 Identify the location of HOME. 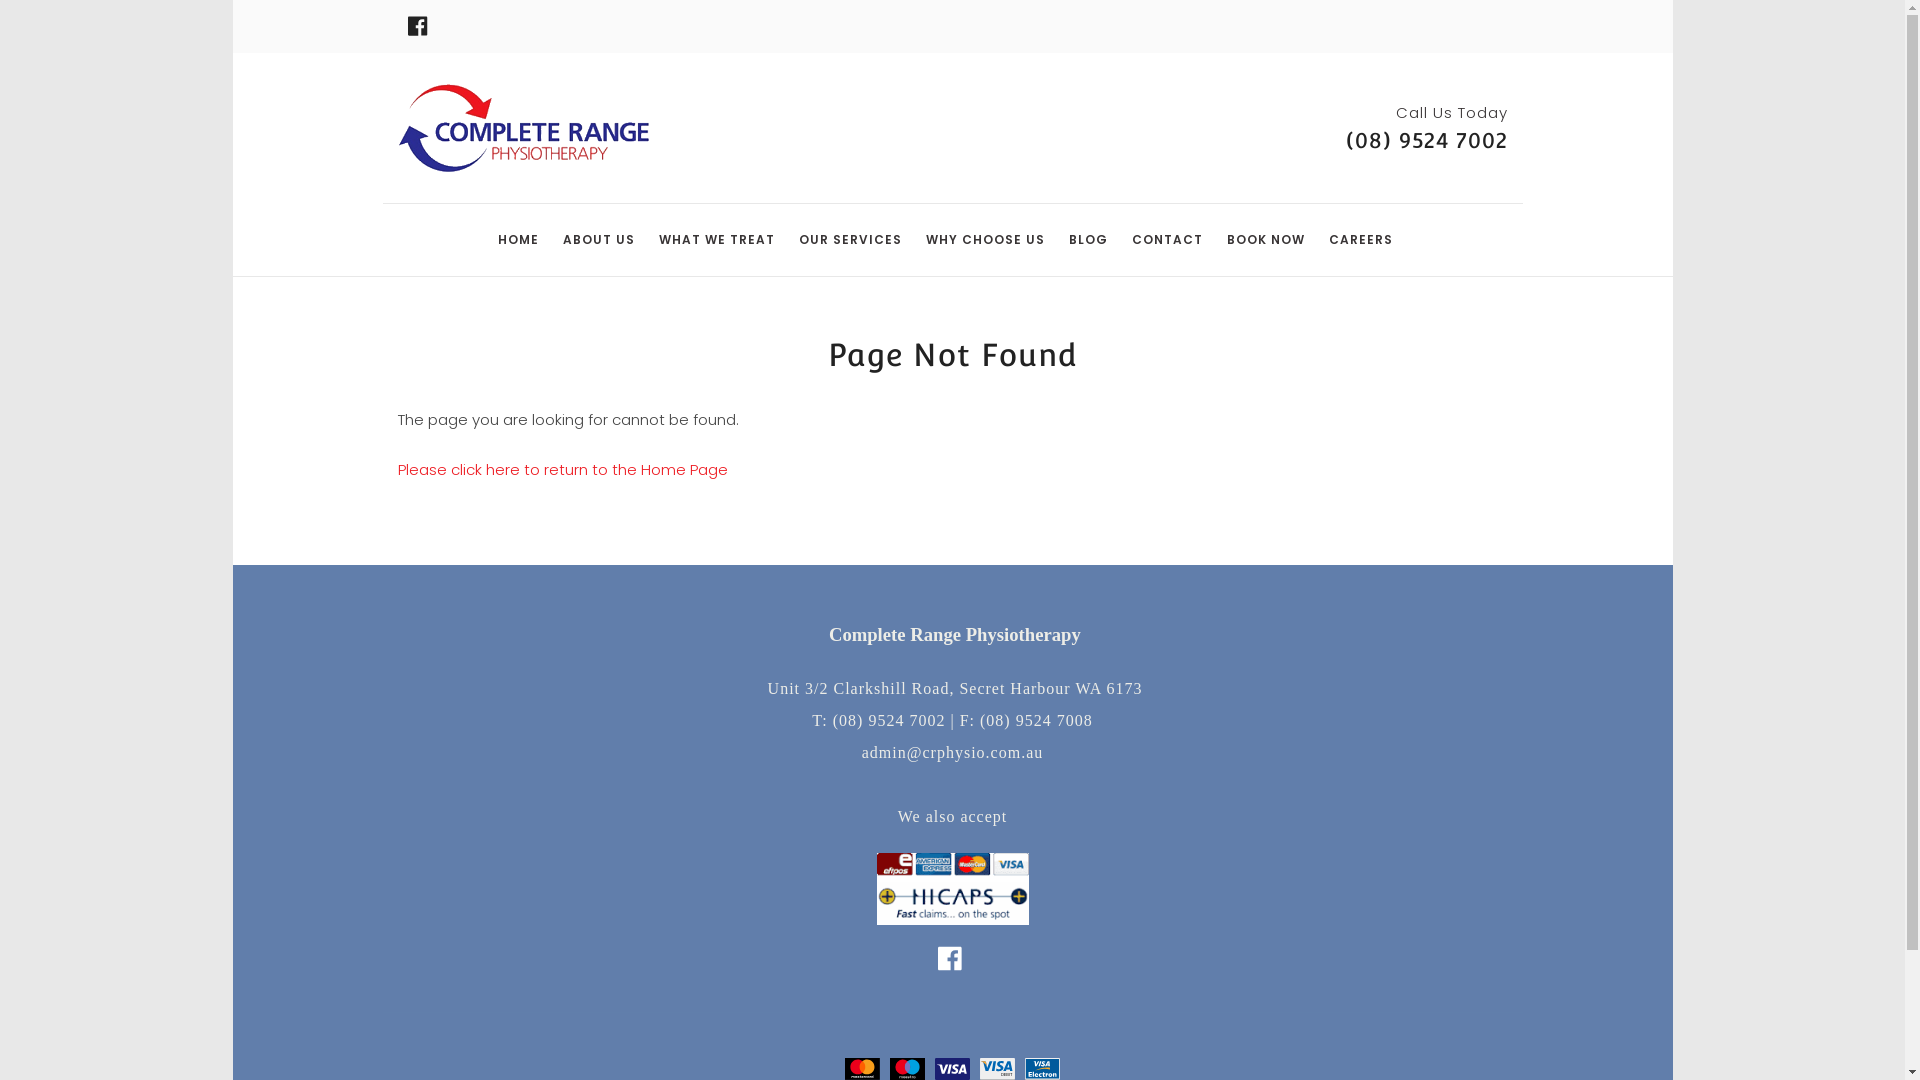
(518, 240).